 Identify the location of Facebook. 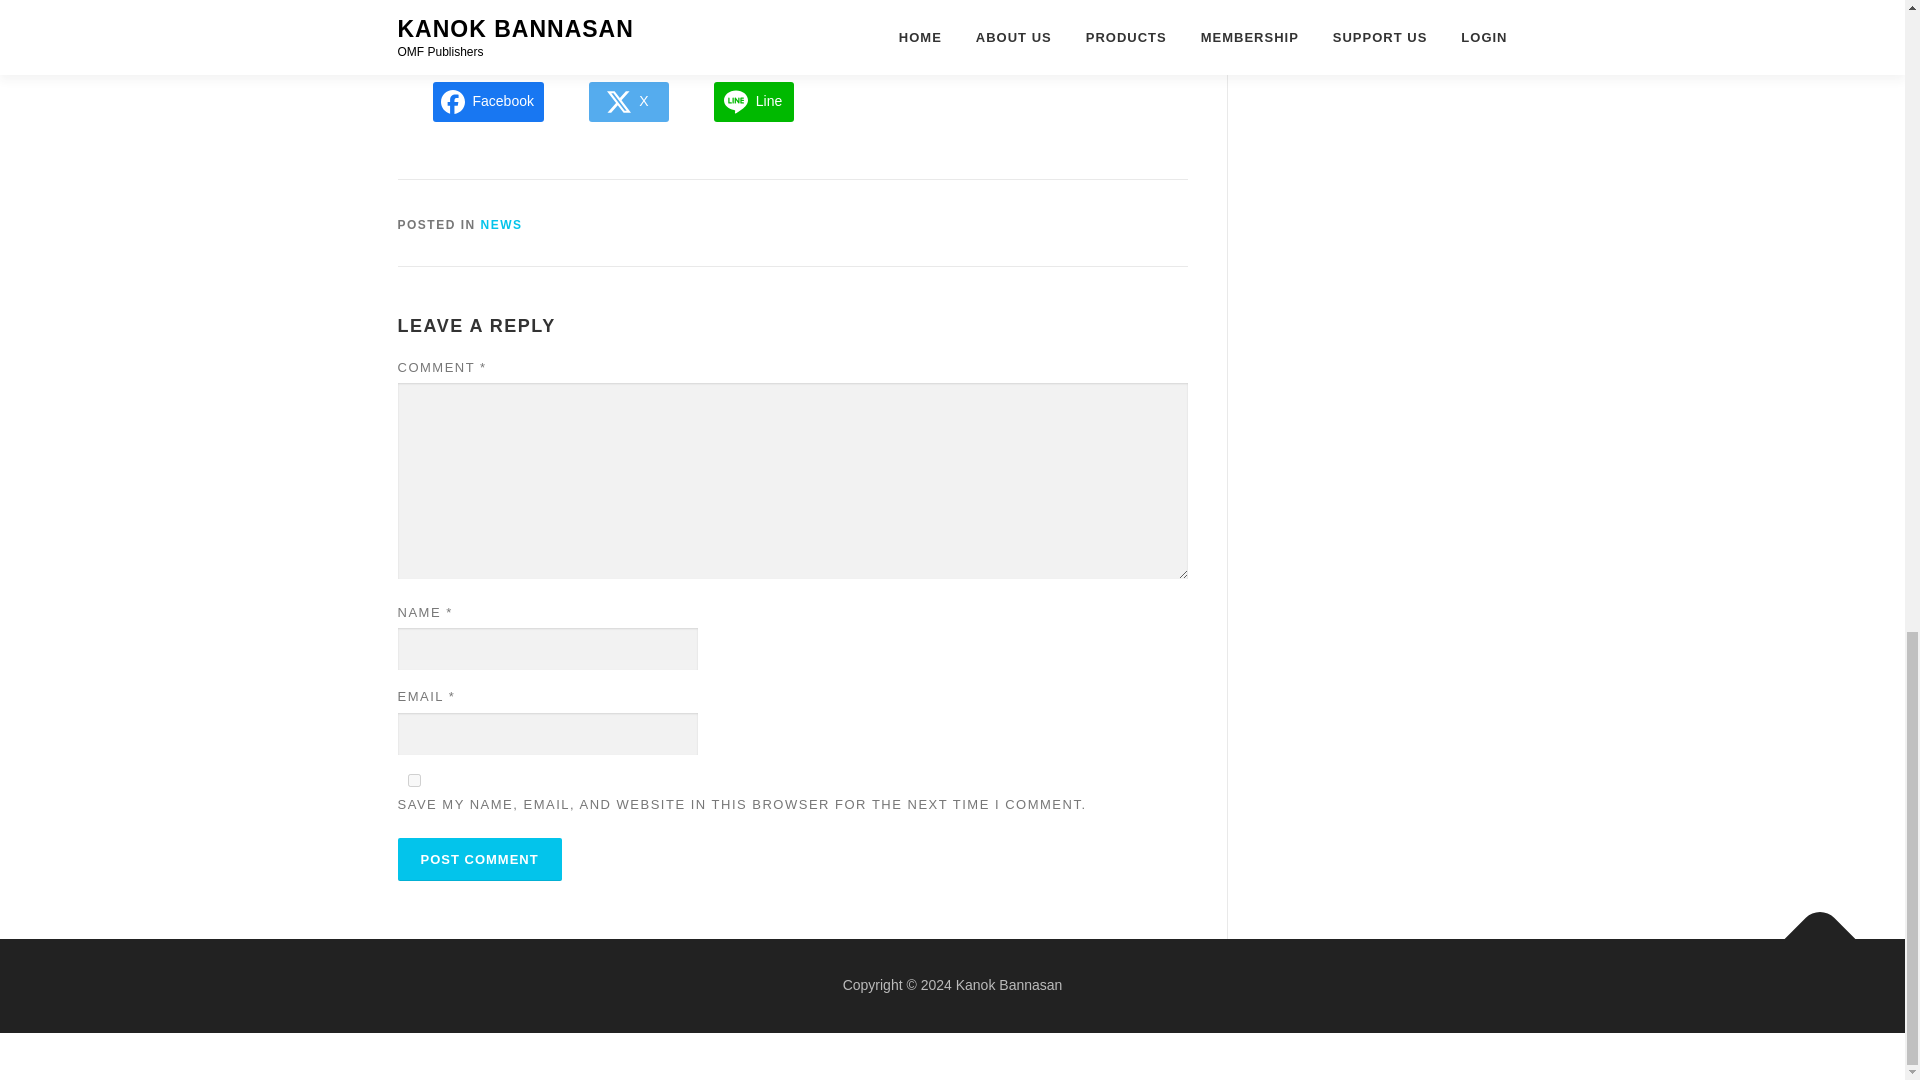
(488, 102).